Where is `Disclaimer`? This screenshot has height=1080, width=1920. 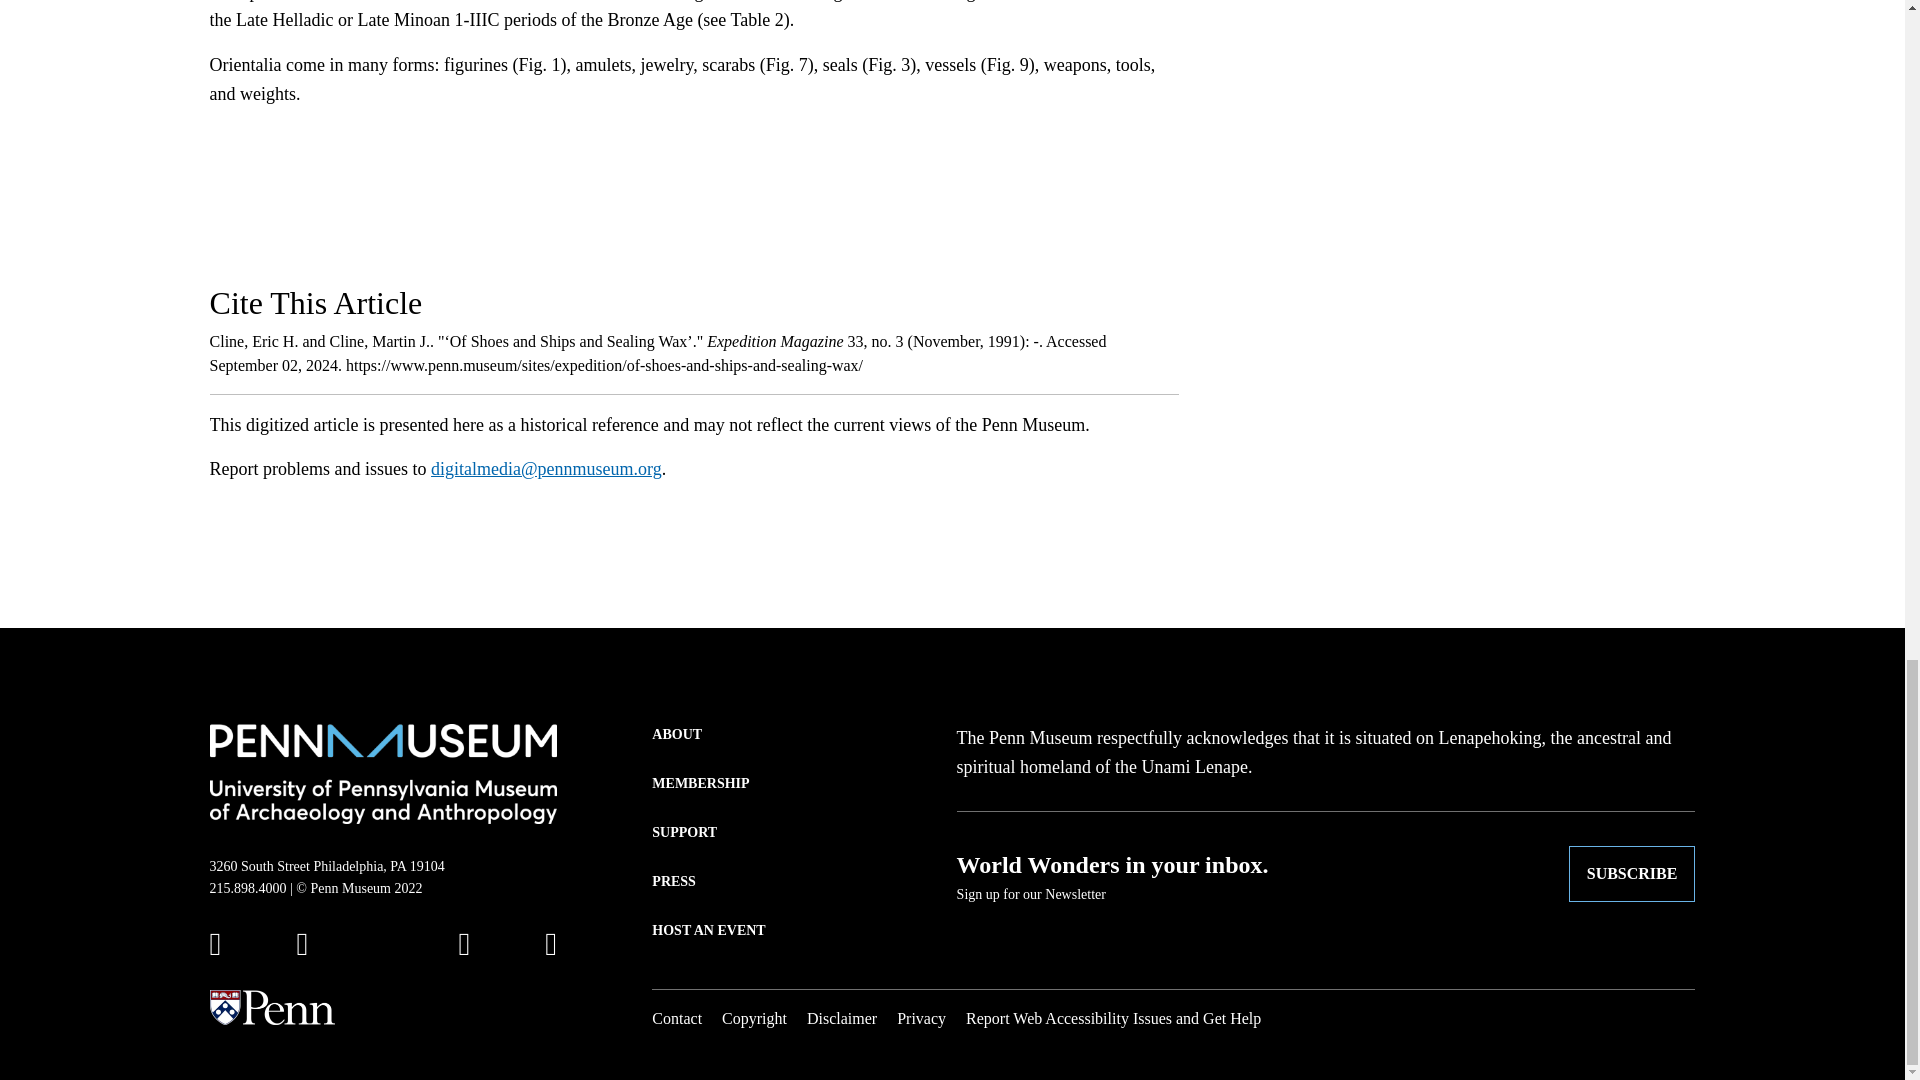 Disclaimer is located at coordinates (842, 1018).